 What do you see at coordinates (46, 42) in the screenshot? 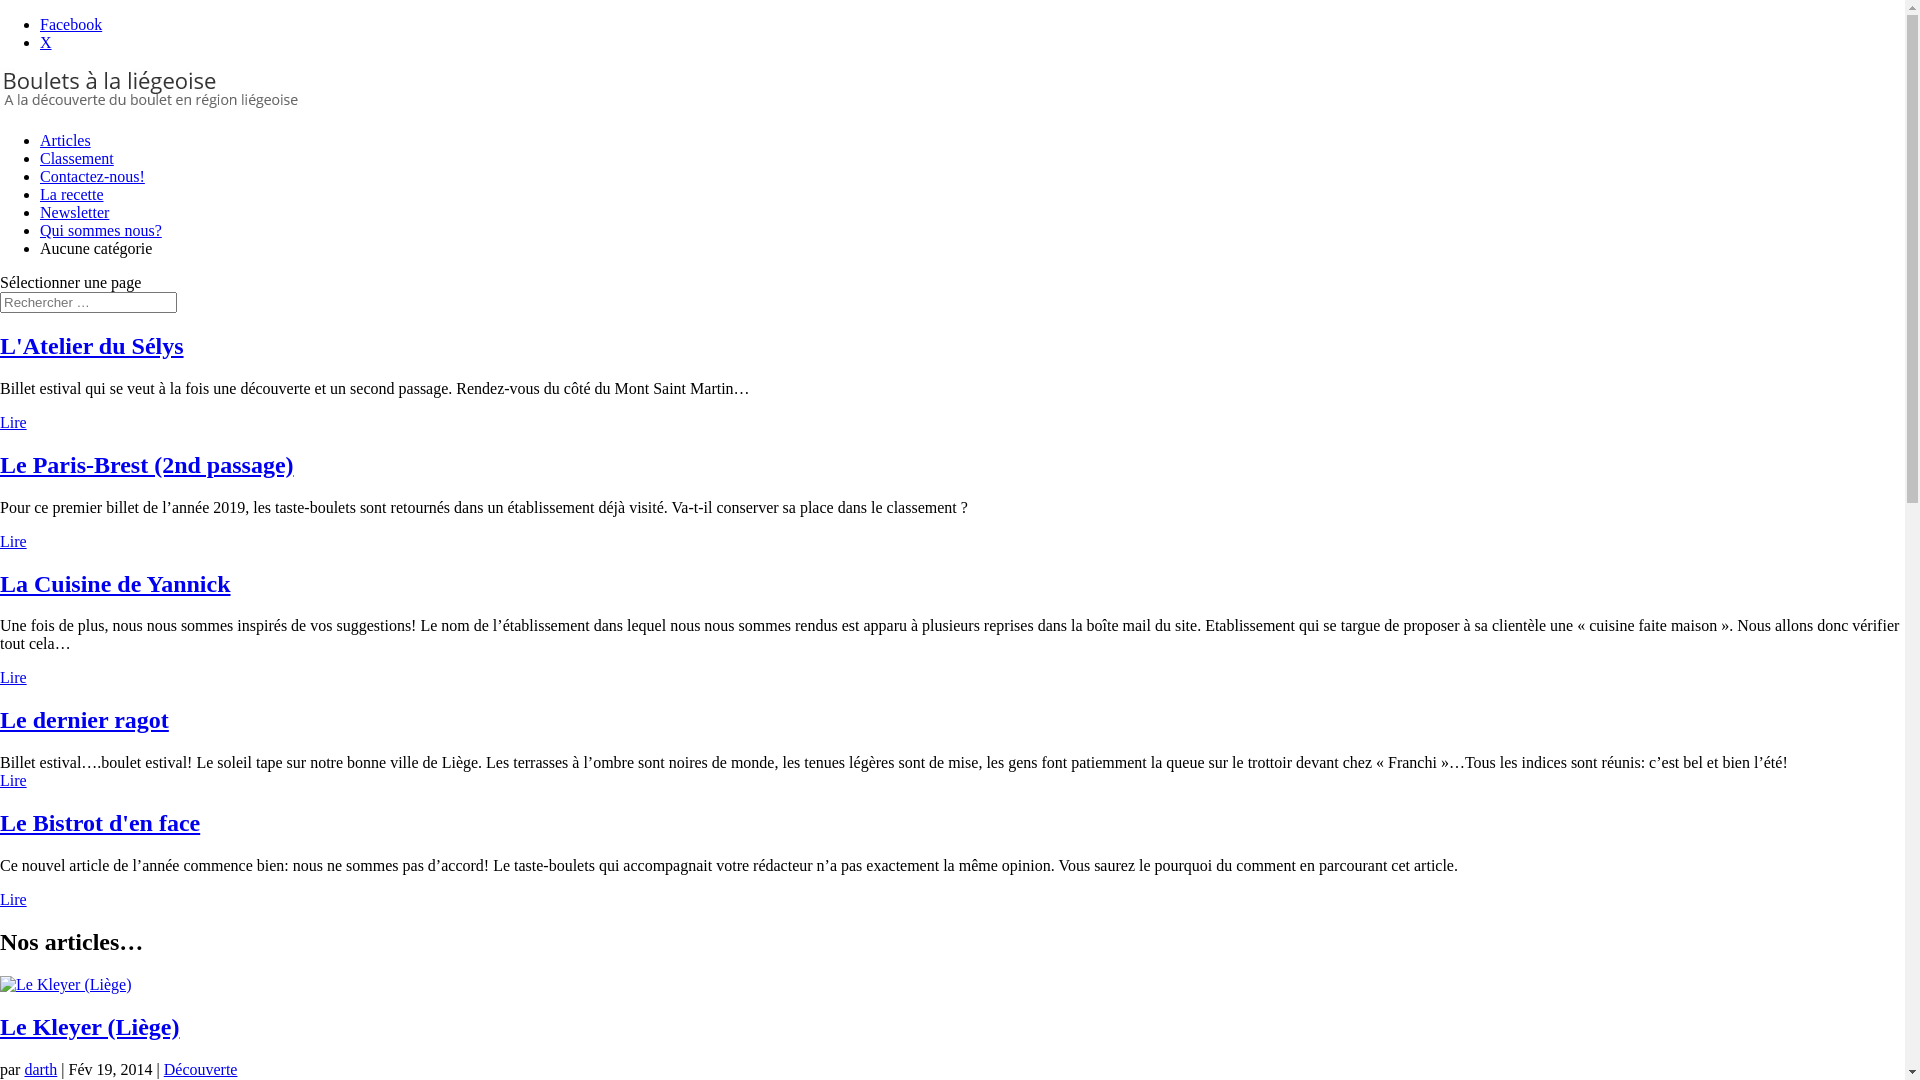
I see `X` at bounding box center [46, 42].